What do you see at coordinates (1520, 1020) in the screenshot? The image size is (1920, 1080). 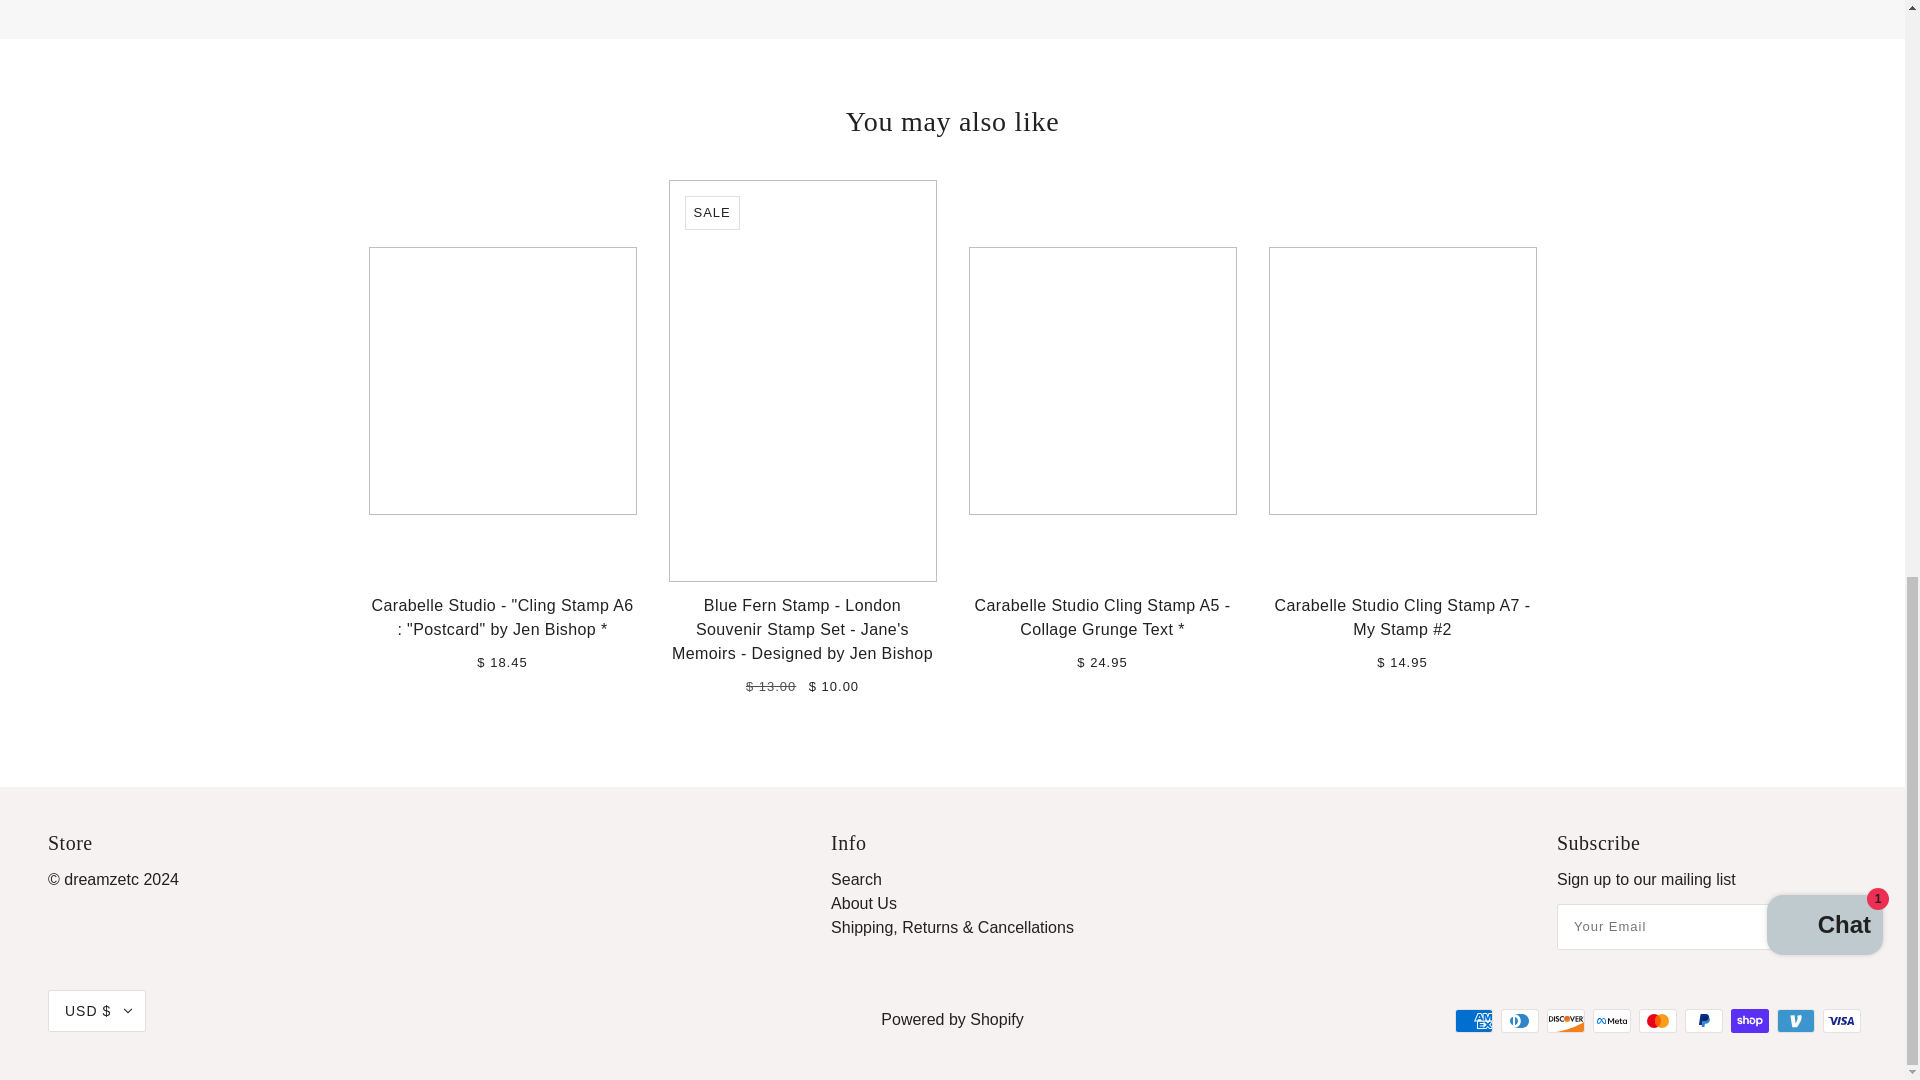 I see `Diners Club` at bounding box center [1520, 1020].